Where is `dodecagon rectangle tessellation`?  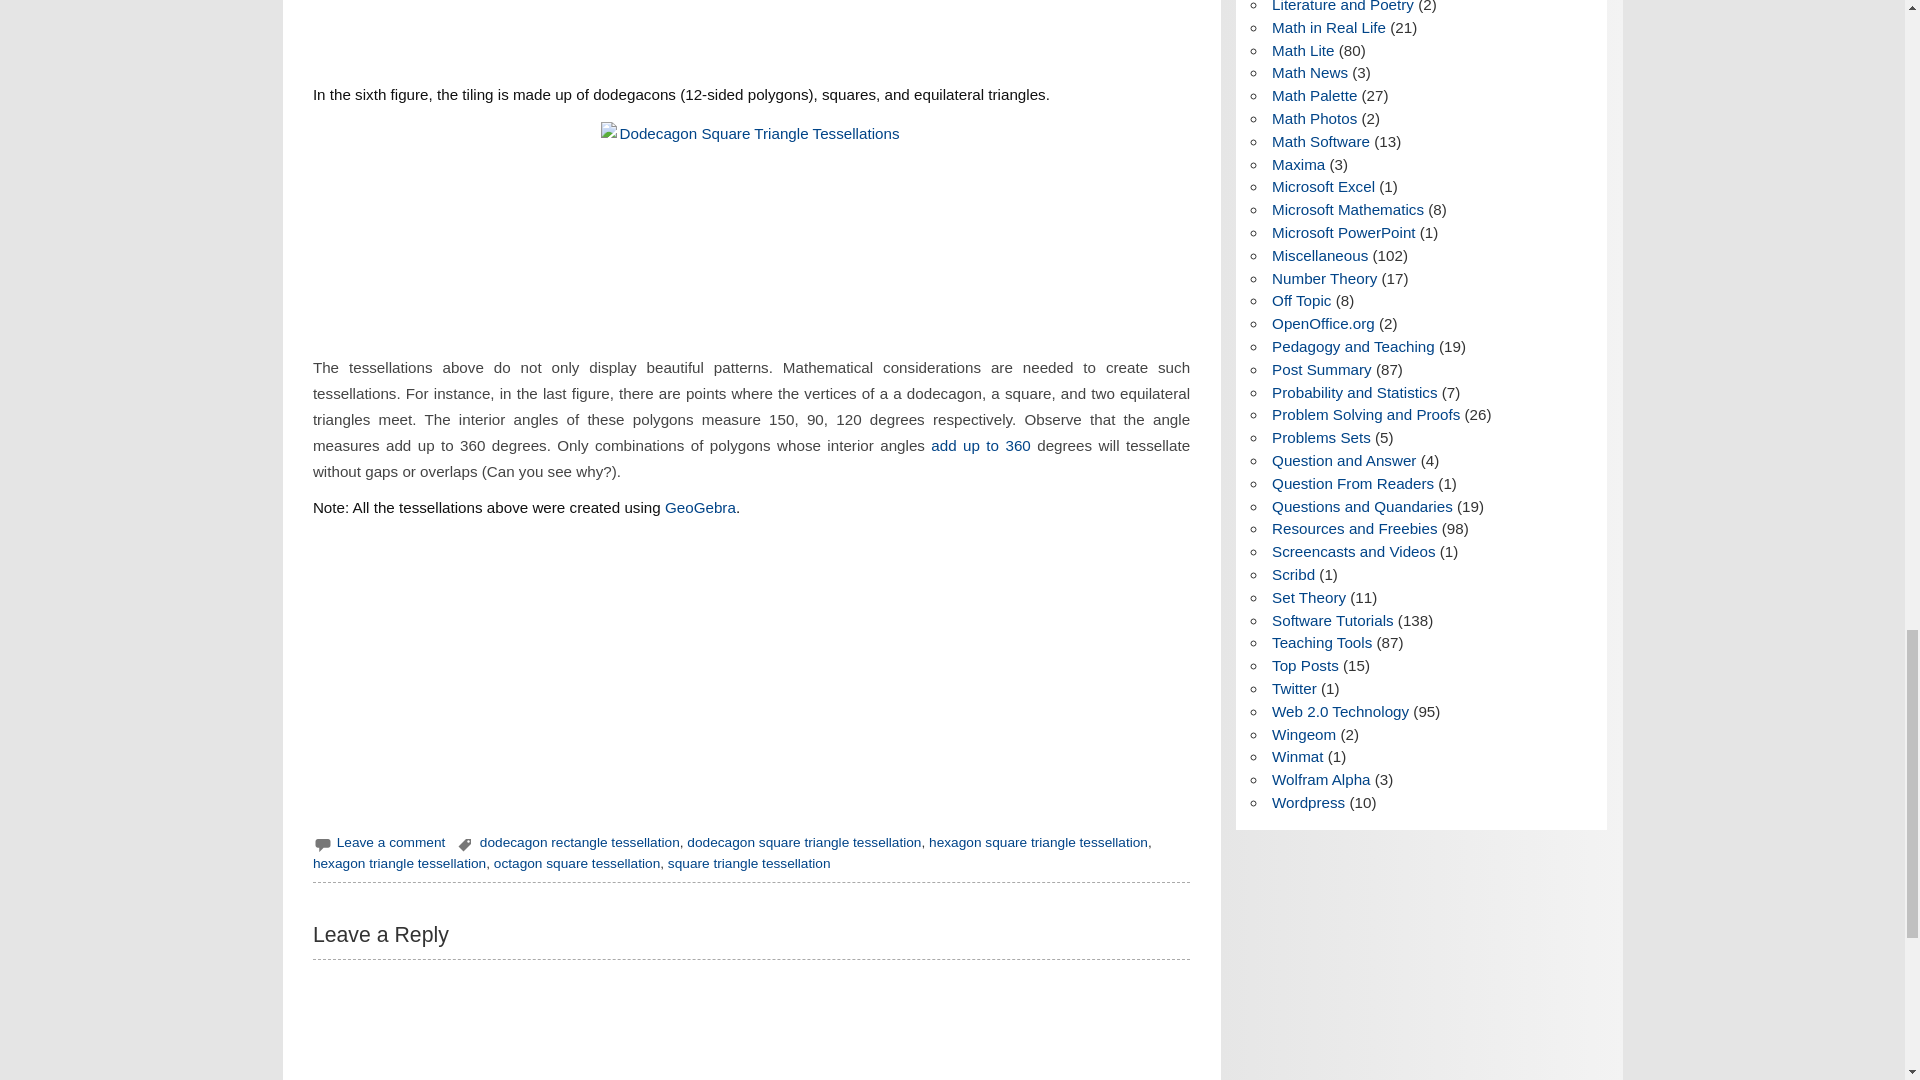
dodecagon rectangle tessellation is located at coordinates (580, 842).